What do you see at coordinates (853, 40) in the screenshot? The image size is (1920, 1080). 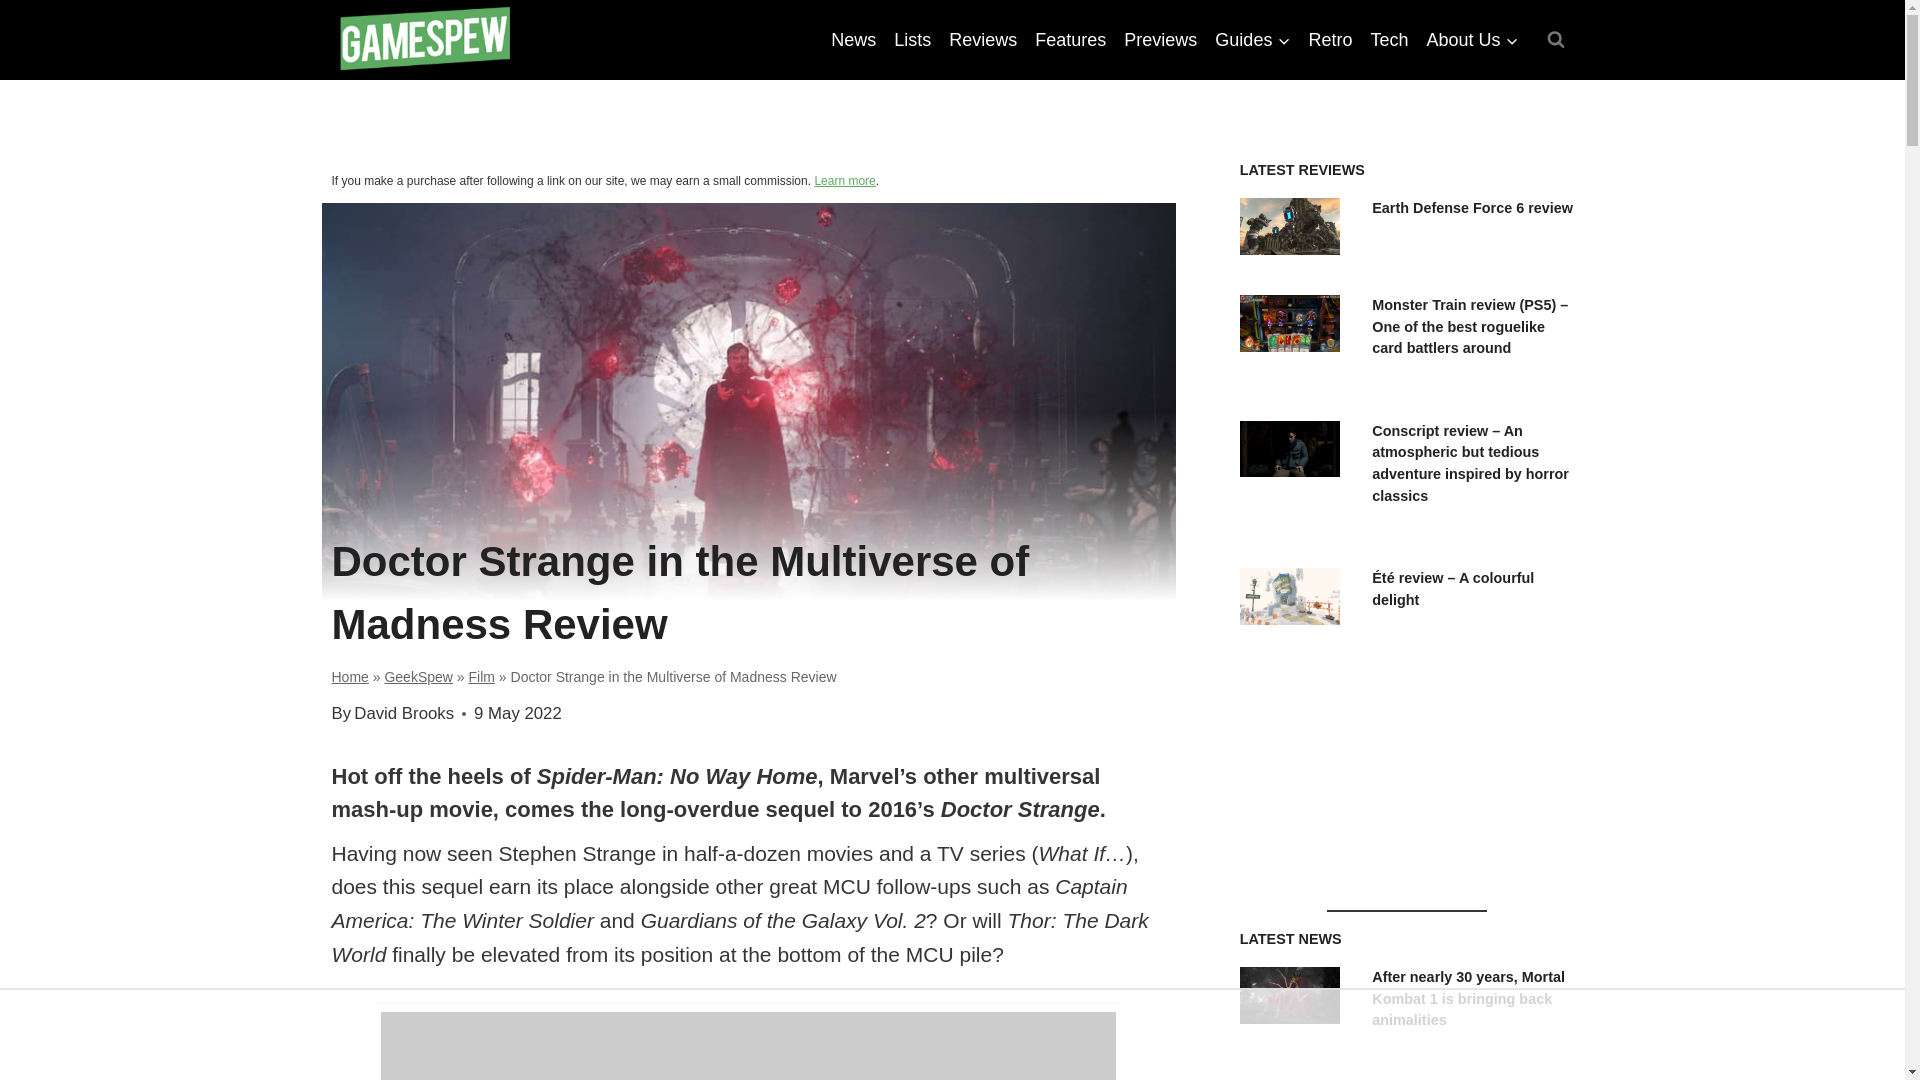 I see `News` at bounding box center [853, 40].